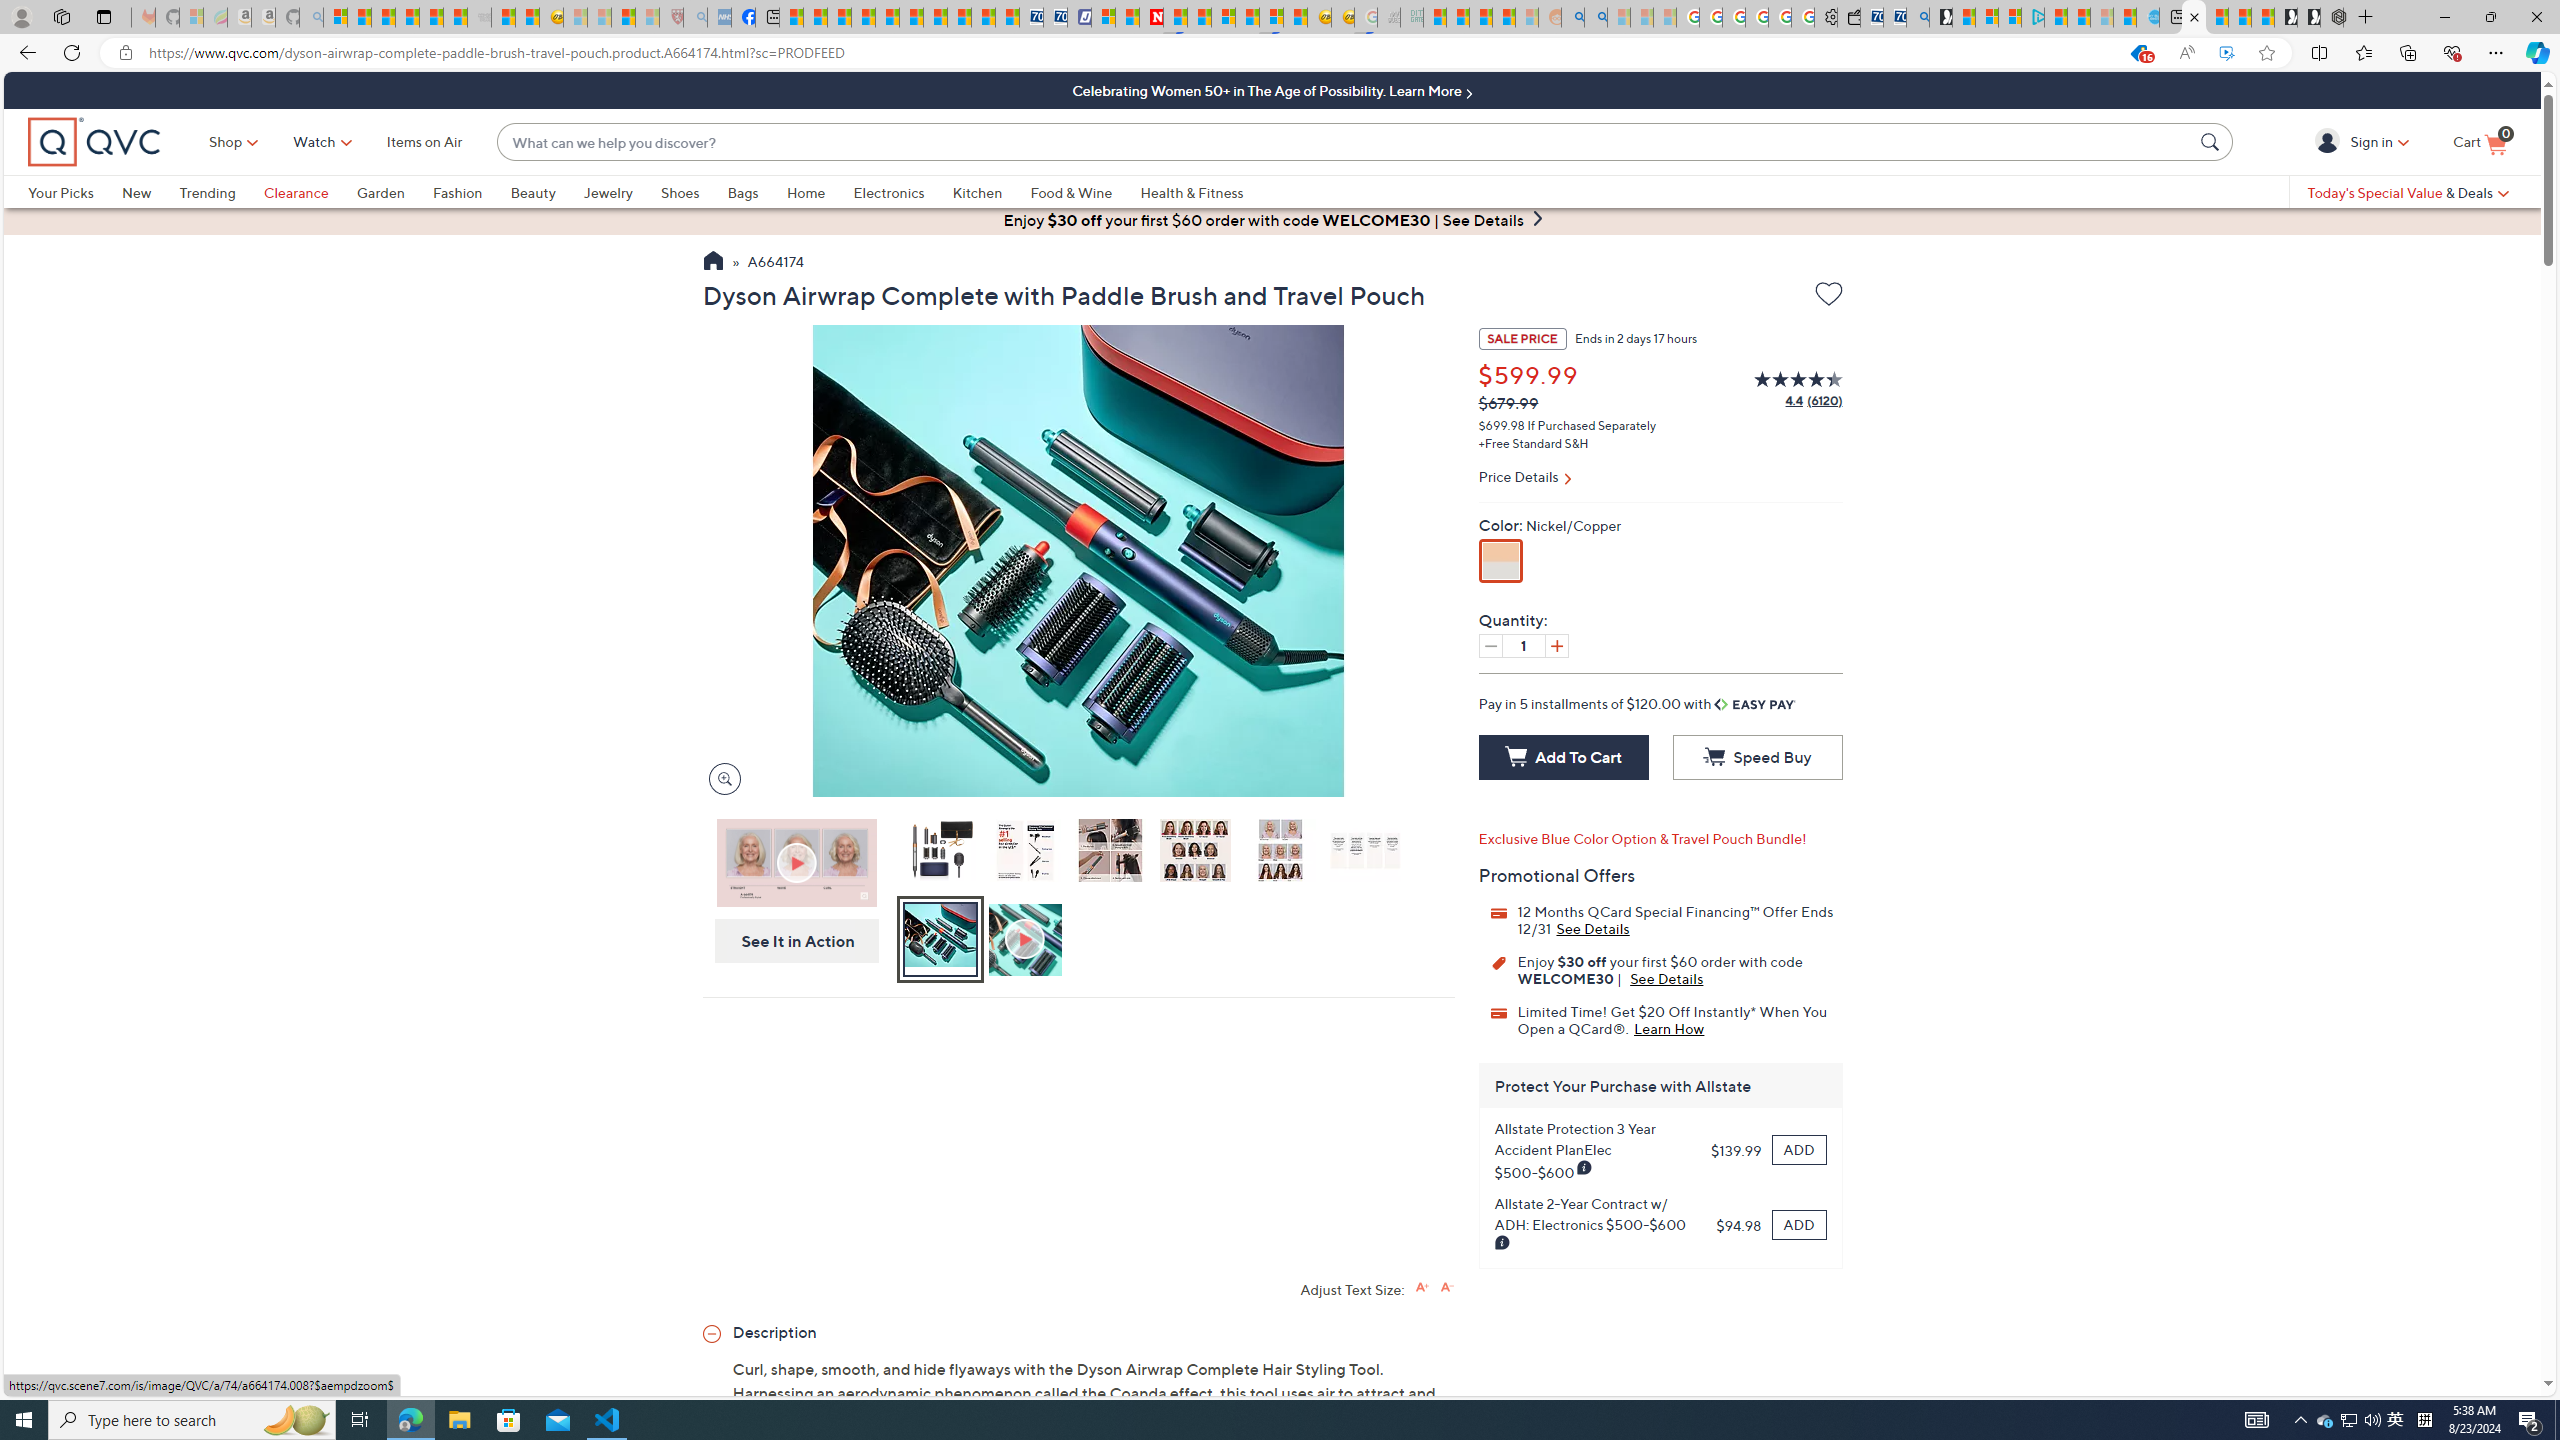  I want to click on New, so click(136, 192).